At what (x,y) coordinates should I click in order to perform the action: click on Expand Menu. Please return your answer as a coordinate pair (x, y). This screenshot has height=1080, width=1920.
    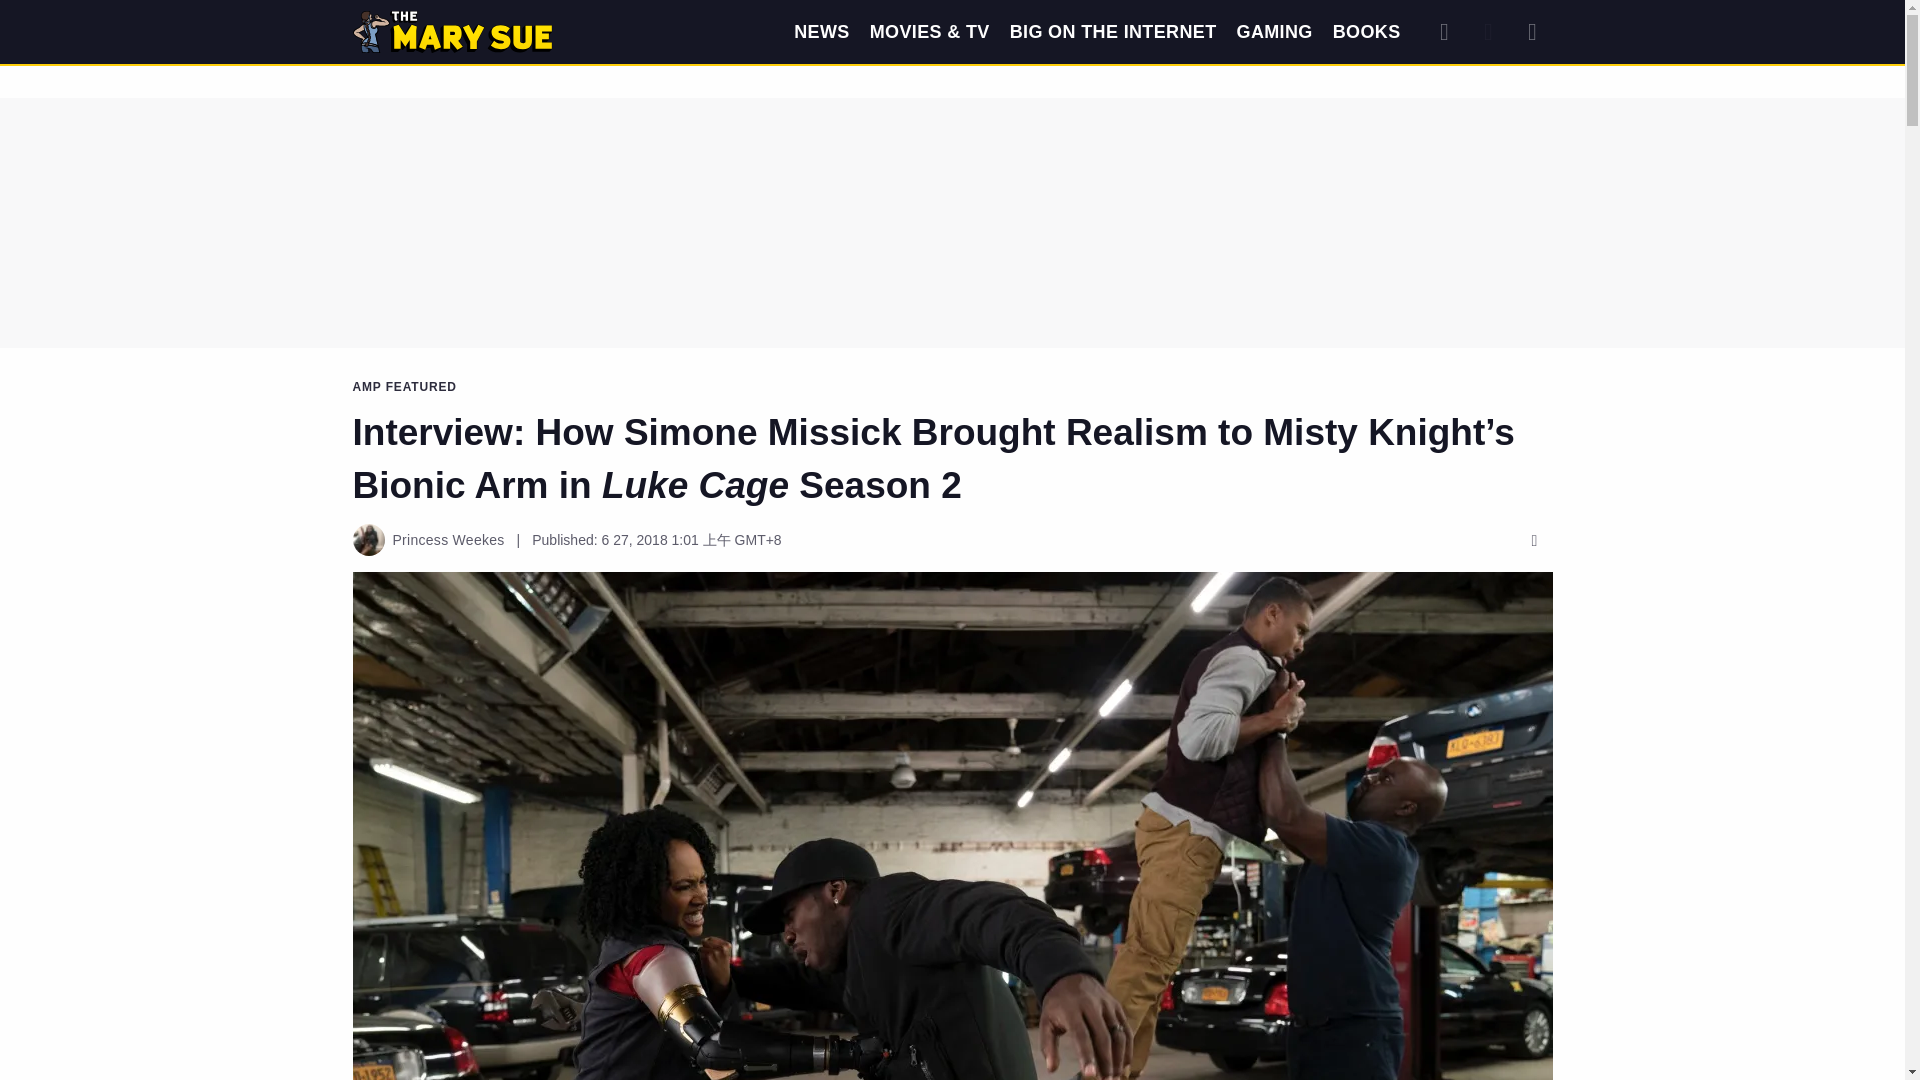
    Looking at the image, I should click on (1532, 31).